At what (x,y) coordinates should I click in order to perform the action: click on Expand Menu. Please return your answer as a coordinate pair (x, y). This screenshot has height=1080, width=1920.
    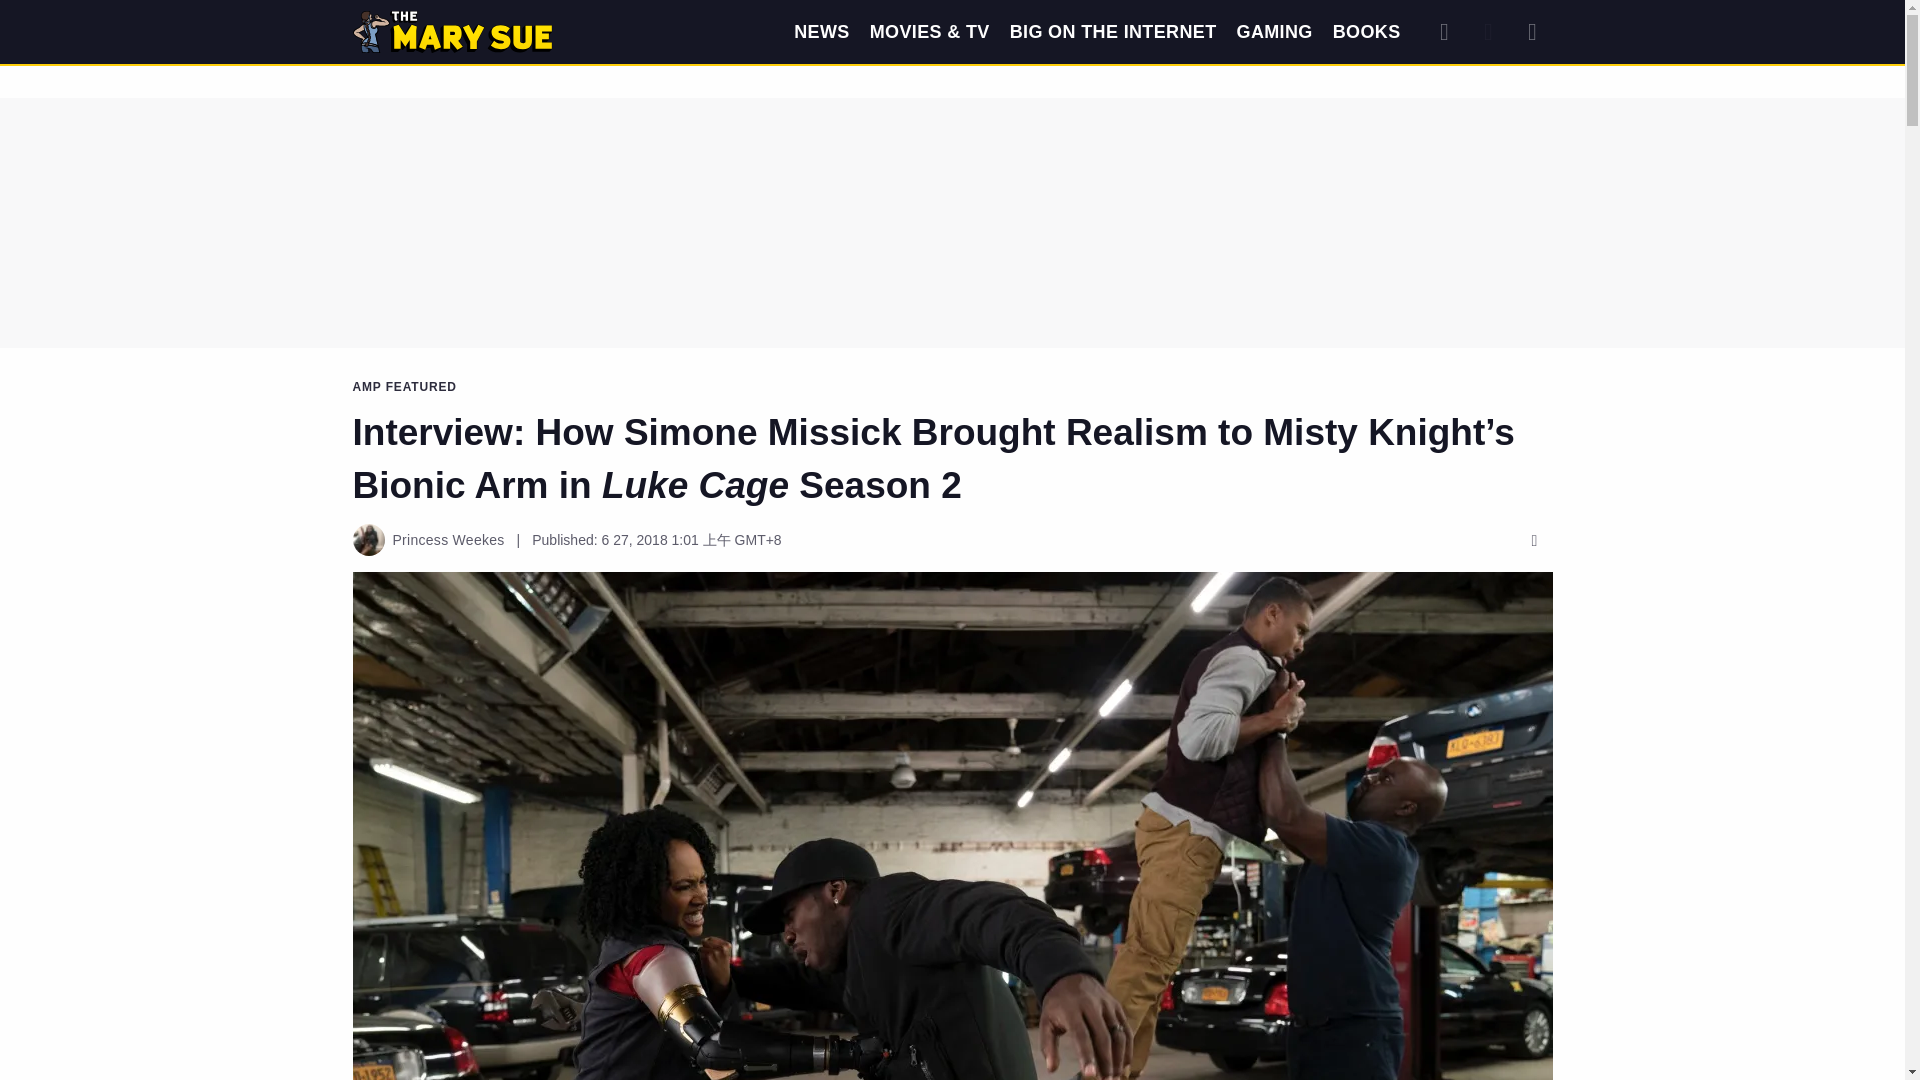
    Looking at the image, I should click on (1532, 31).